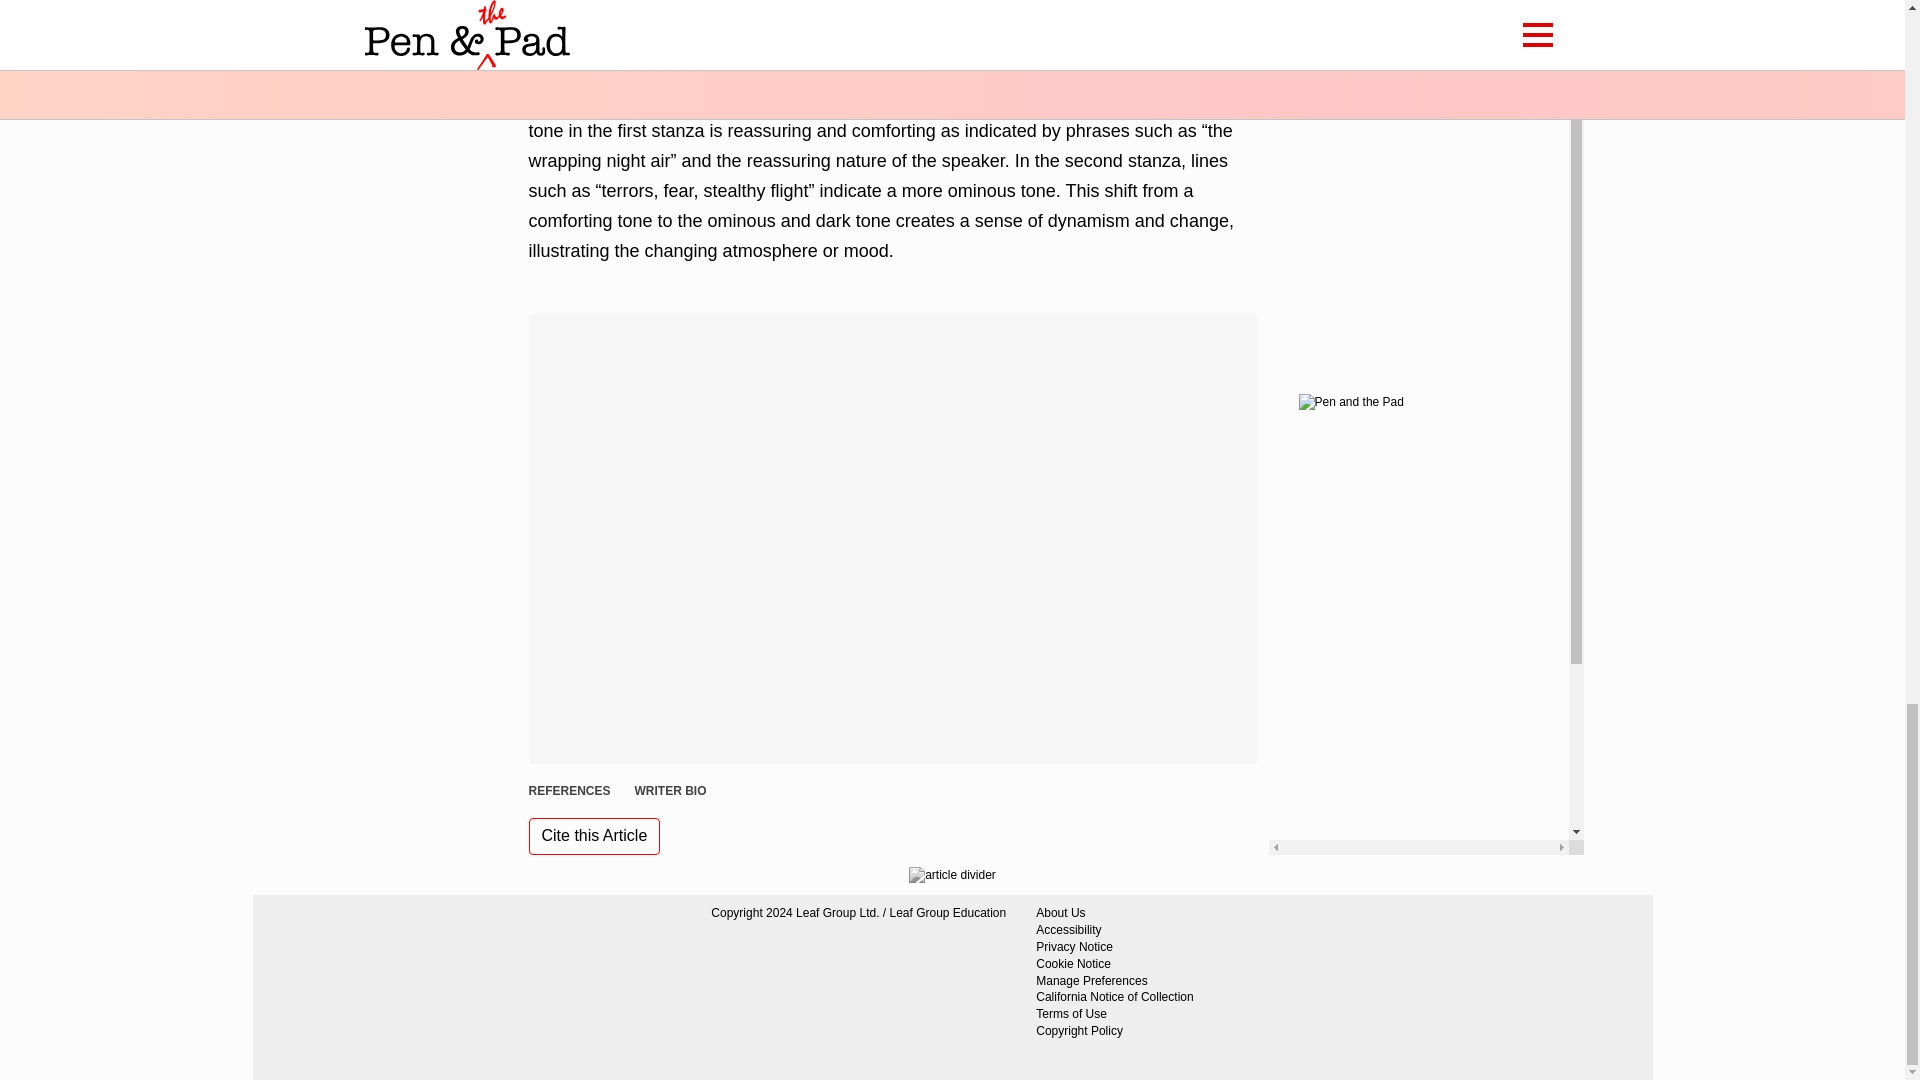  What do you see at coordinates (1114, 1014) in the screenshot?
I see `Terms of Use` at bounding box center [1114, 1014].